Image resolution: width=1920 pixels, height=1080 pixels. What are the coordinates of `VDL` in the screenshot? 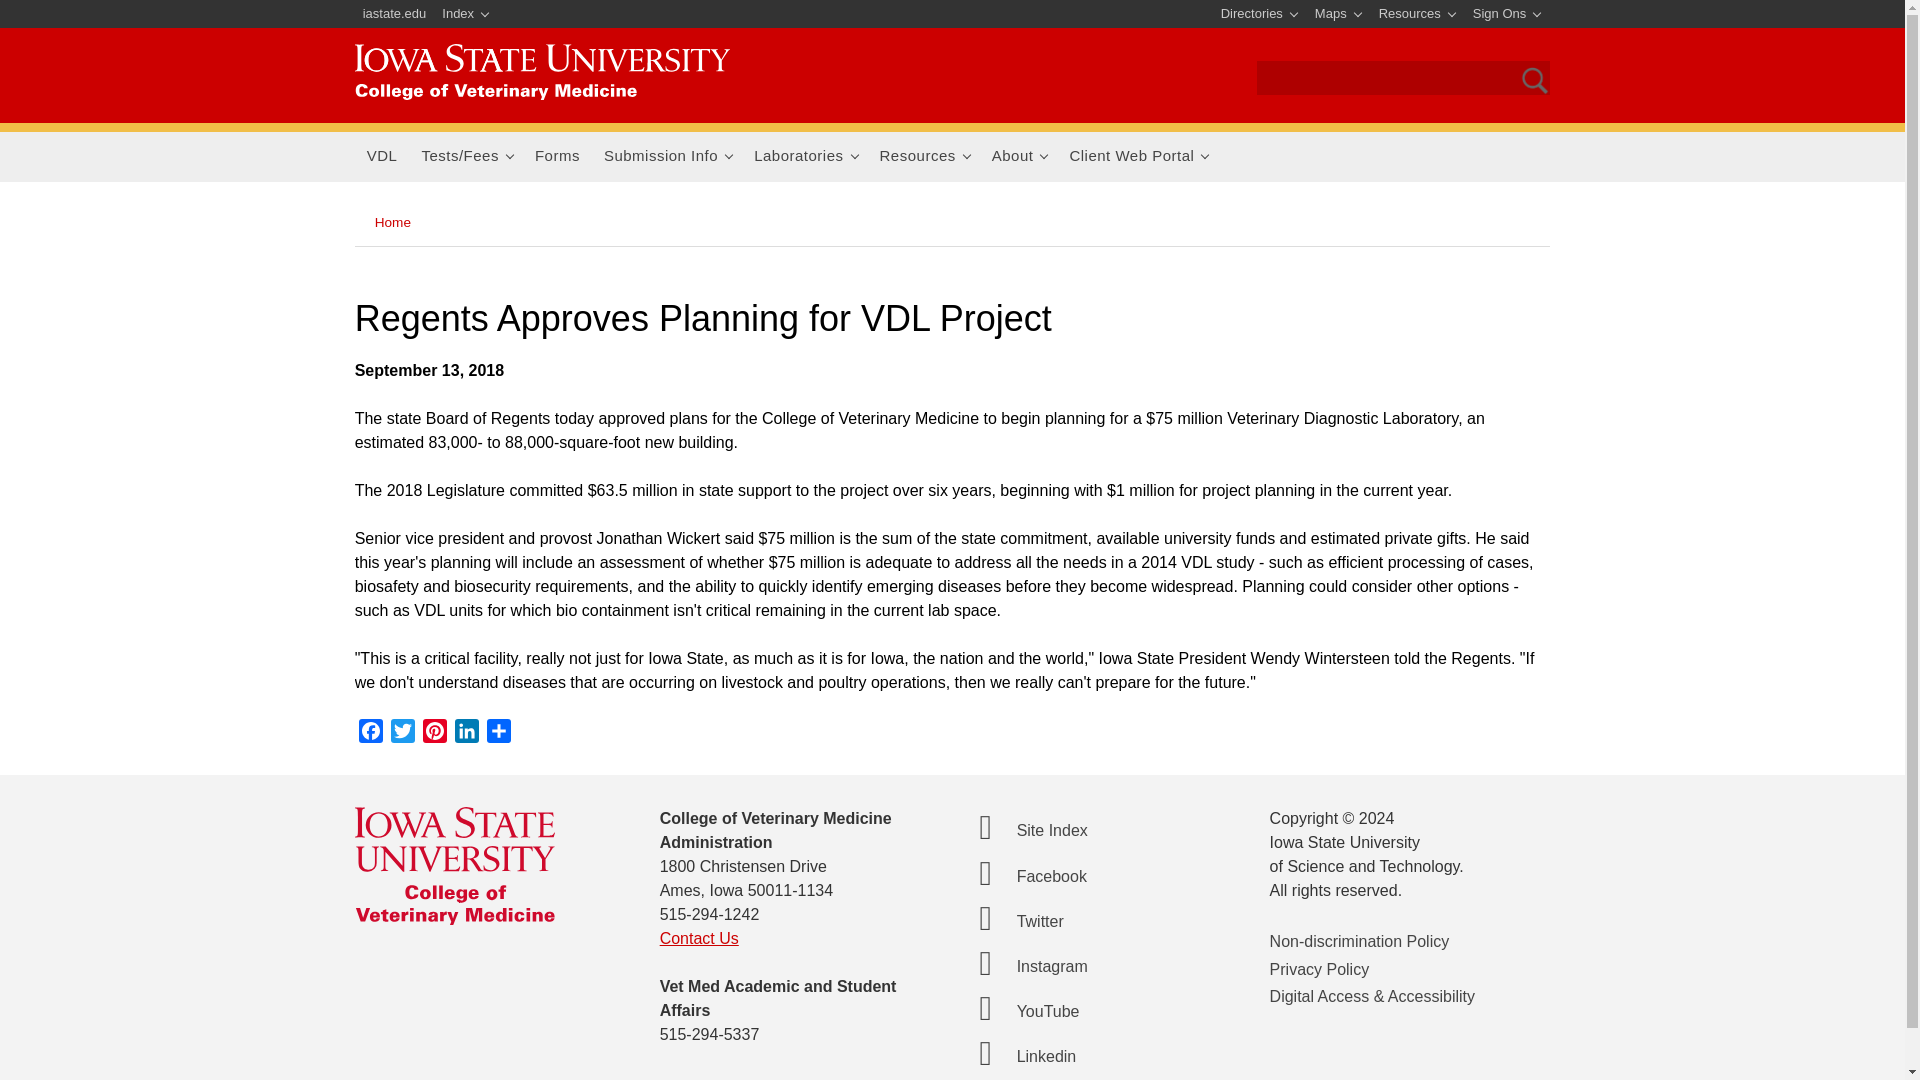 It's located at (382, 156).